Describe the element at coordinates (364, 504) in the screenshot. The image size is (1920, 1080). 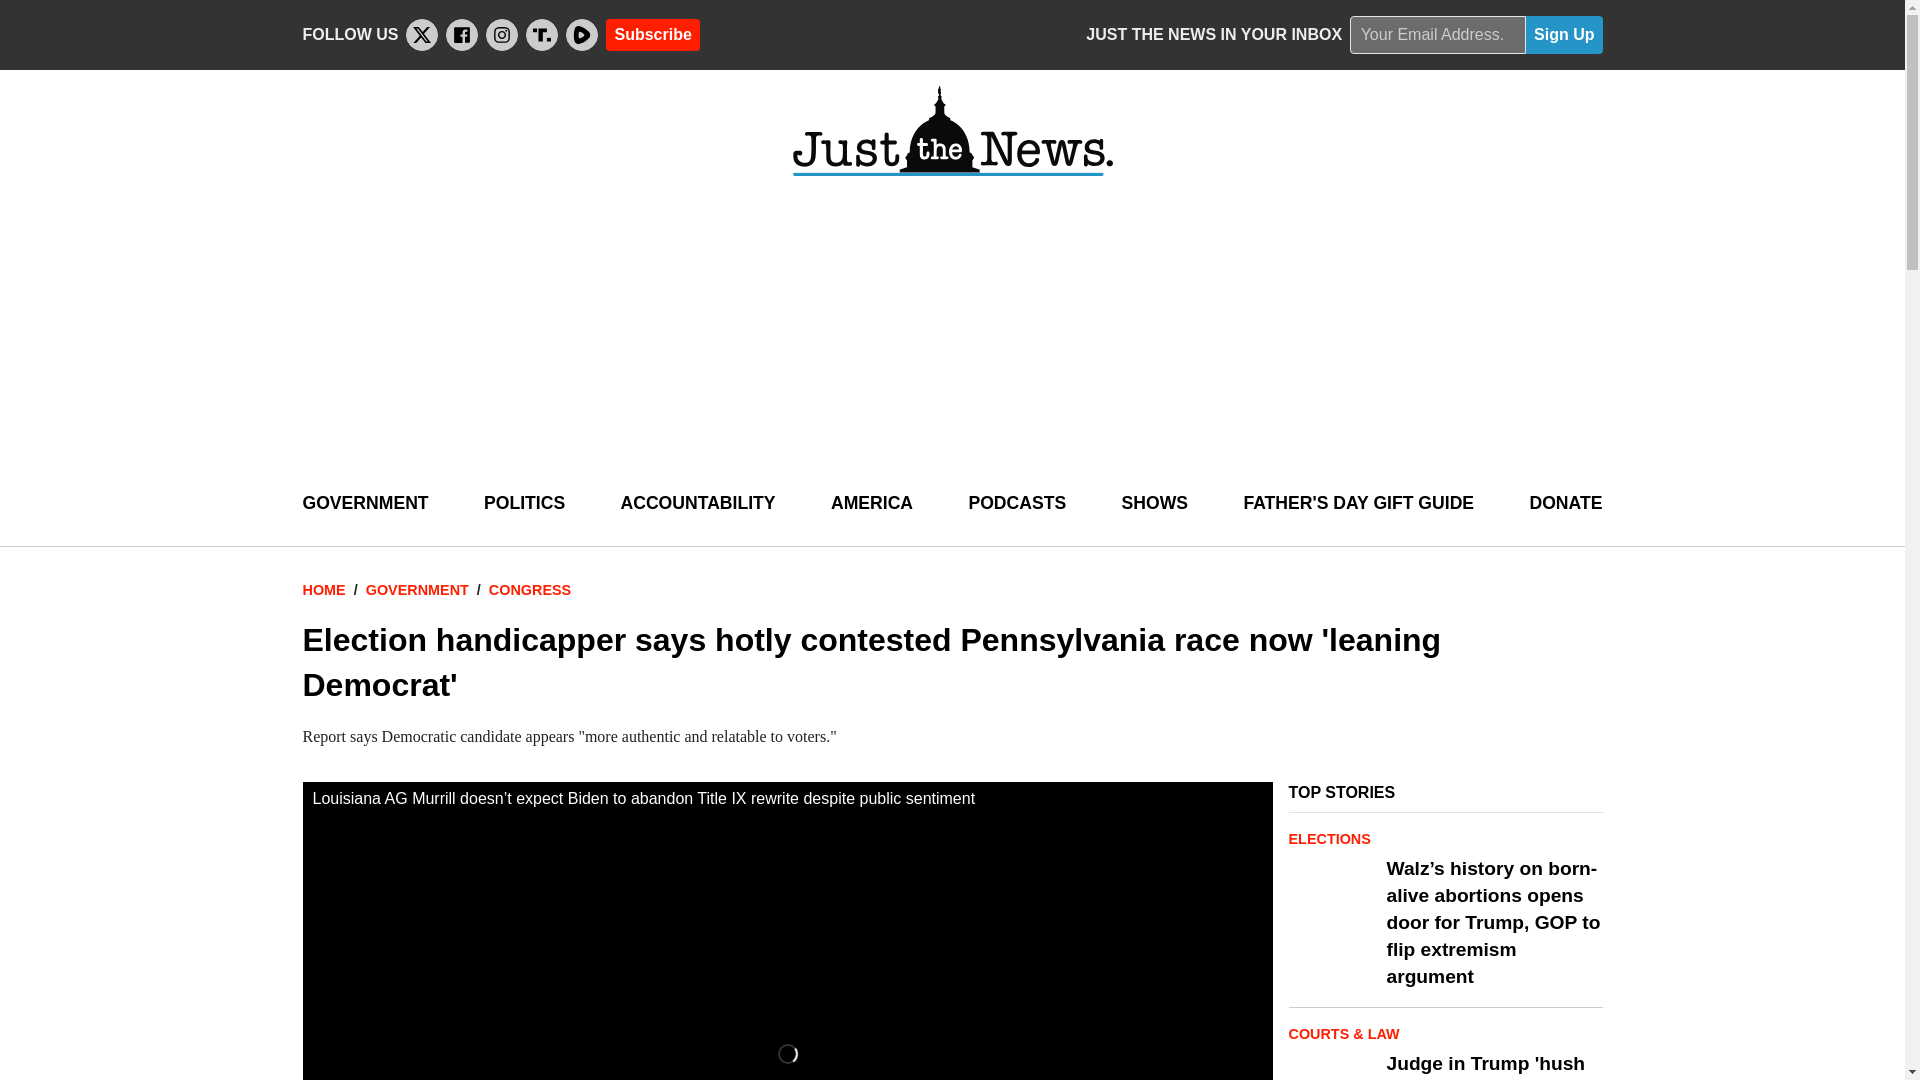
I see `GOVERNMENT` at that location.